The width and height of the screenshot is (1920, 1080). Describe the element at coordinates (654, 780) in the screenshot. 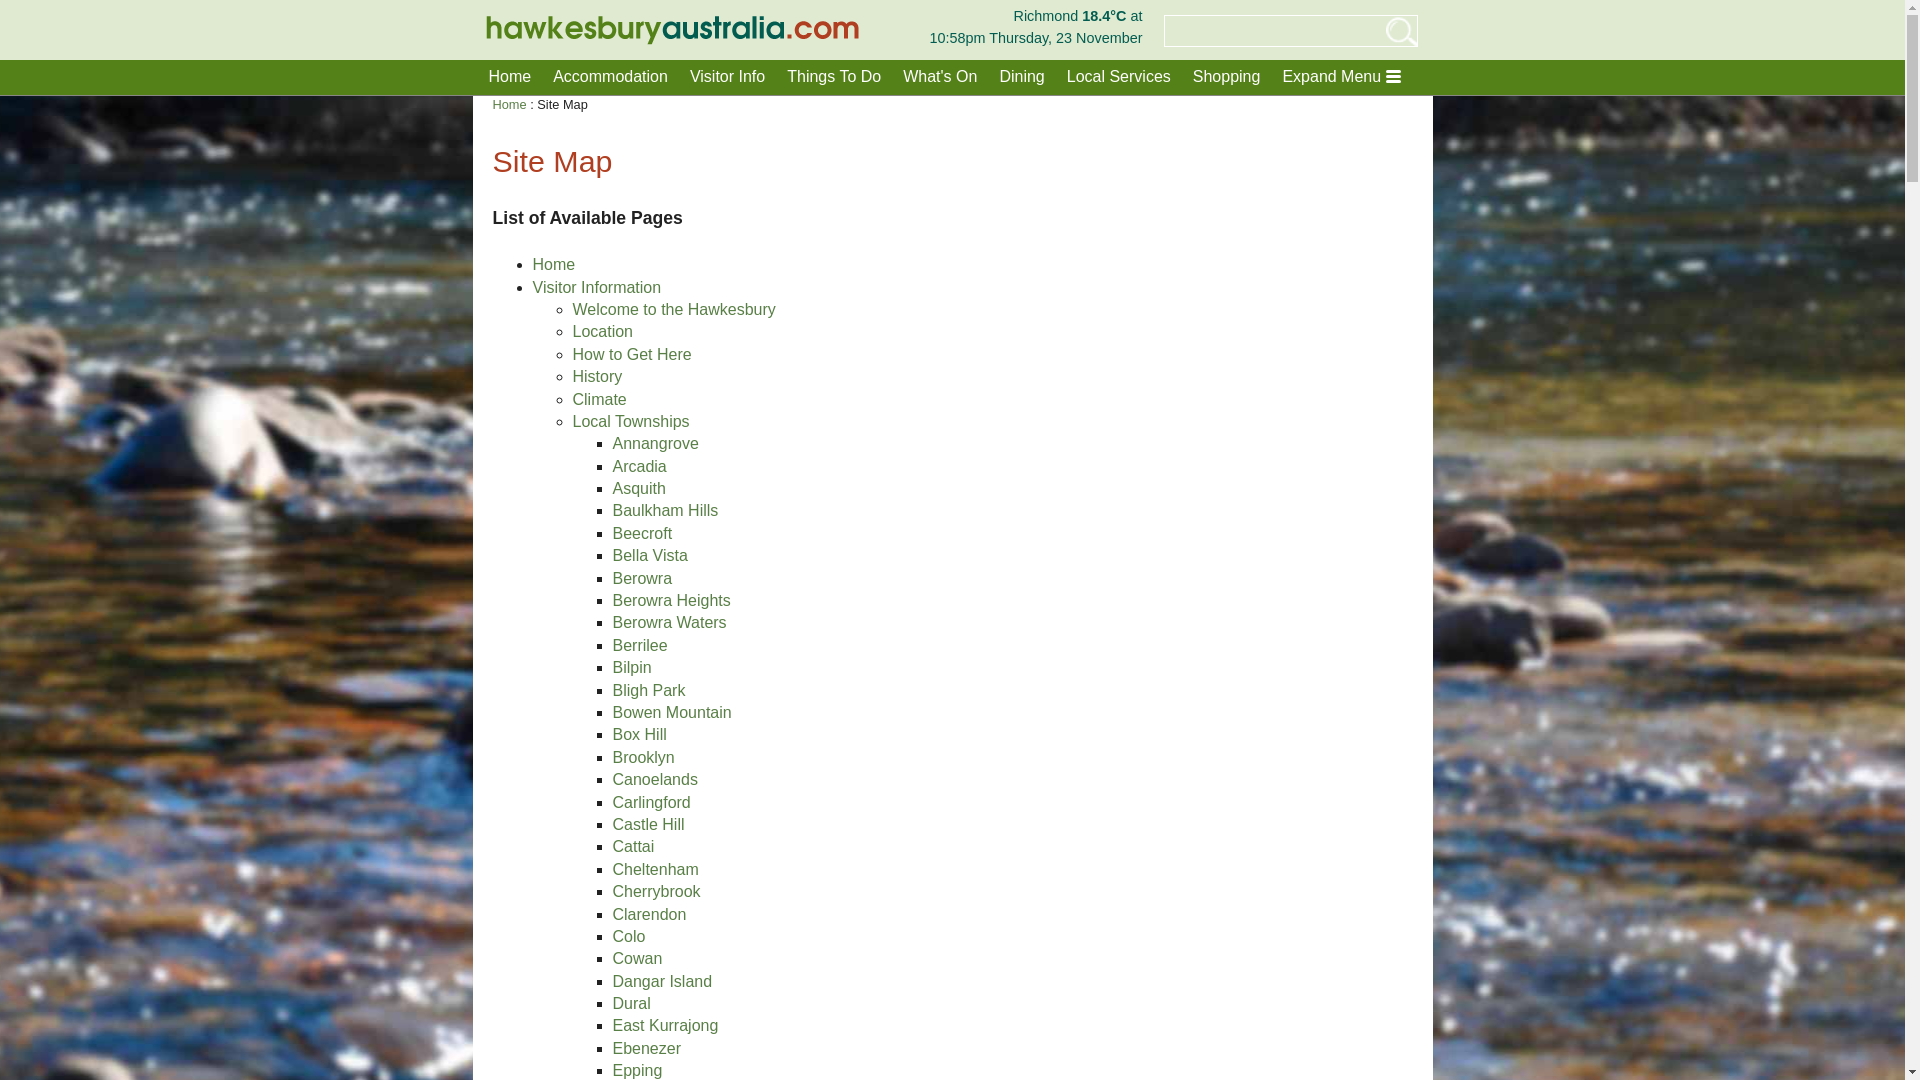

I see `Canoelands` at that location.